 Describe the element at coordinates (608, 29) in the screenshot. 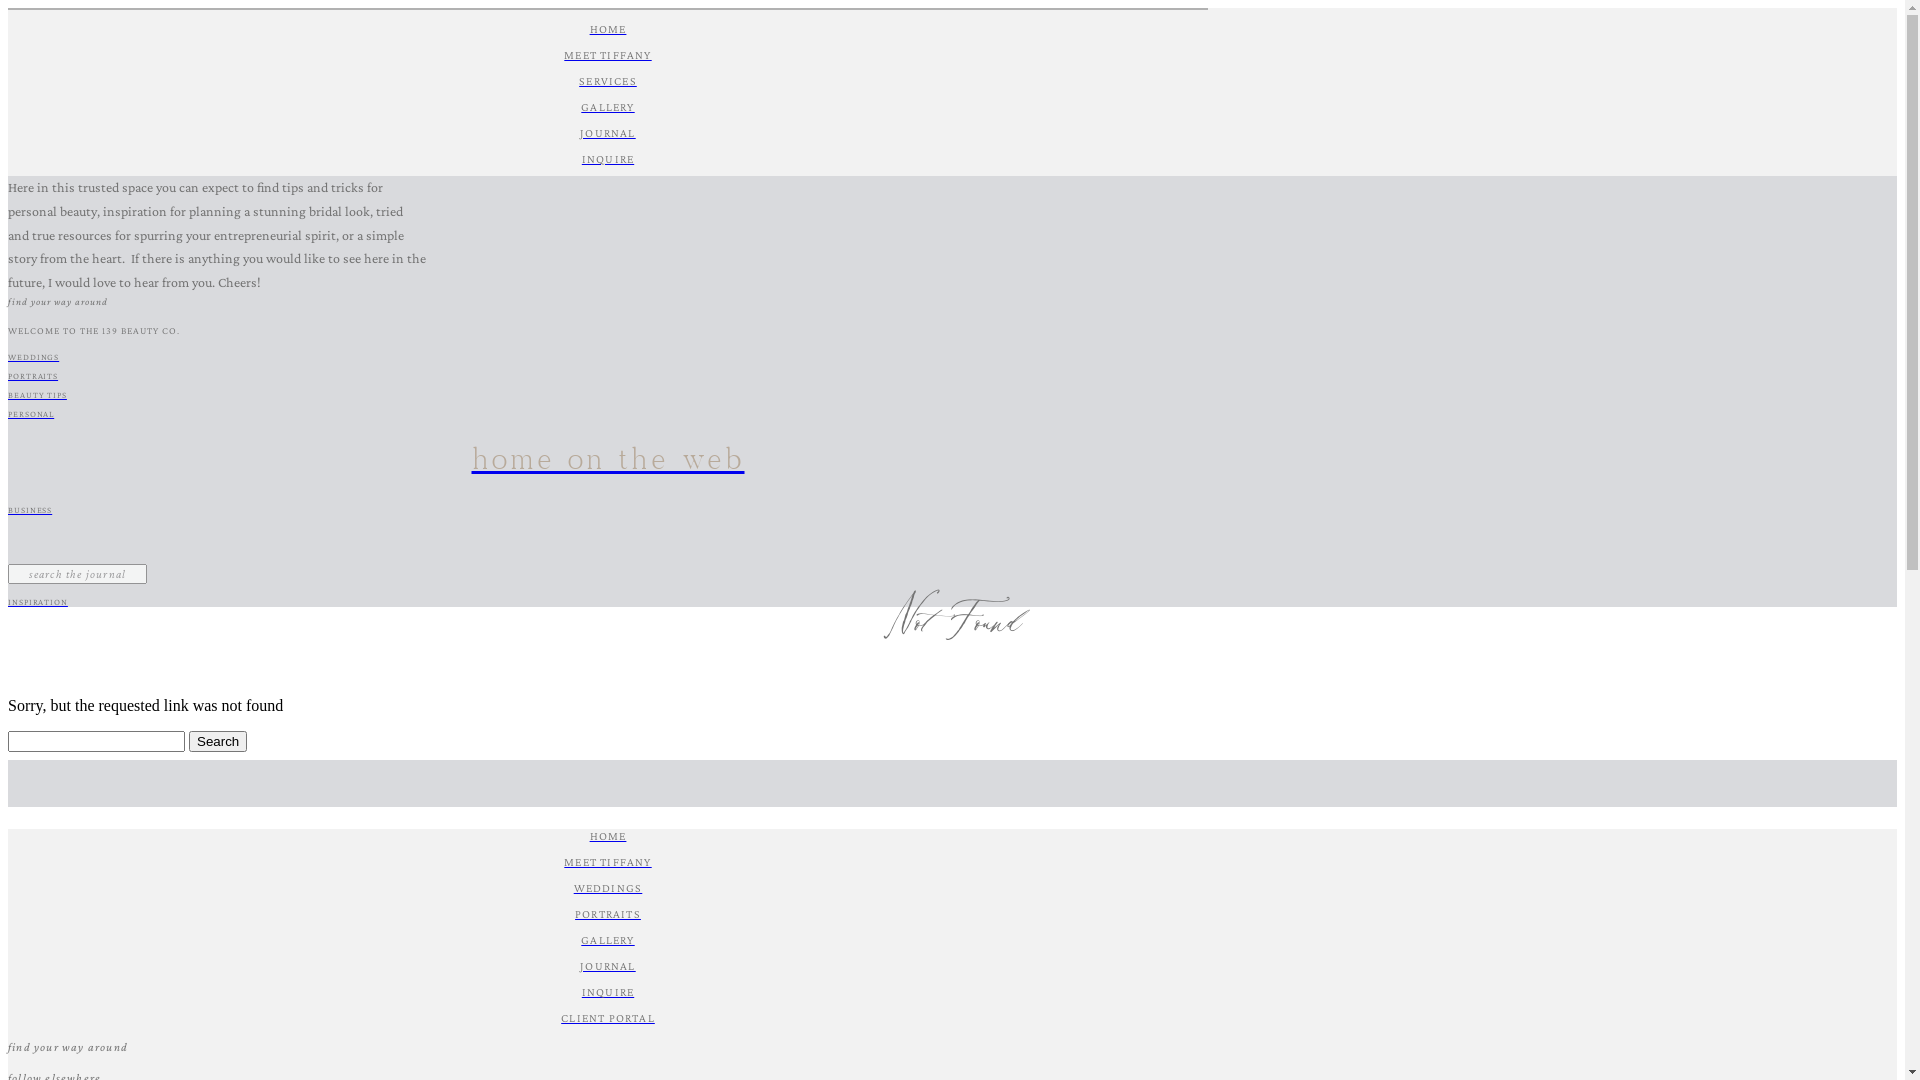

I see `HOME` at that location.